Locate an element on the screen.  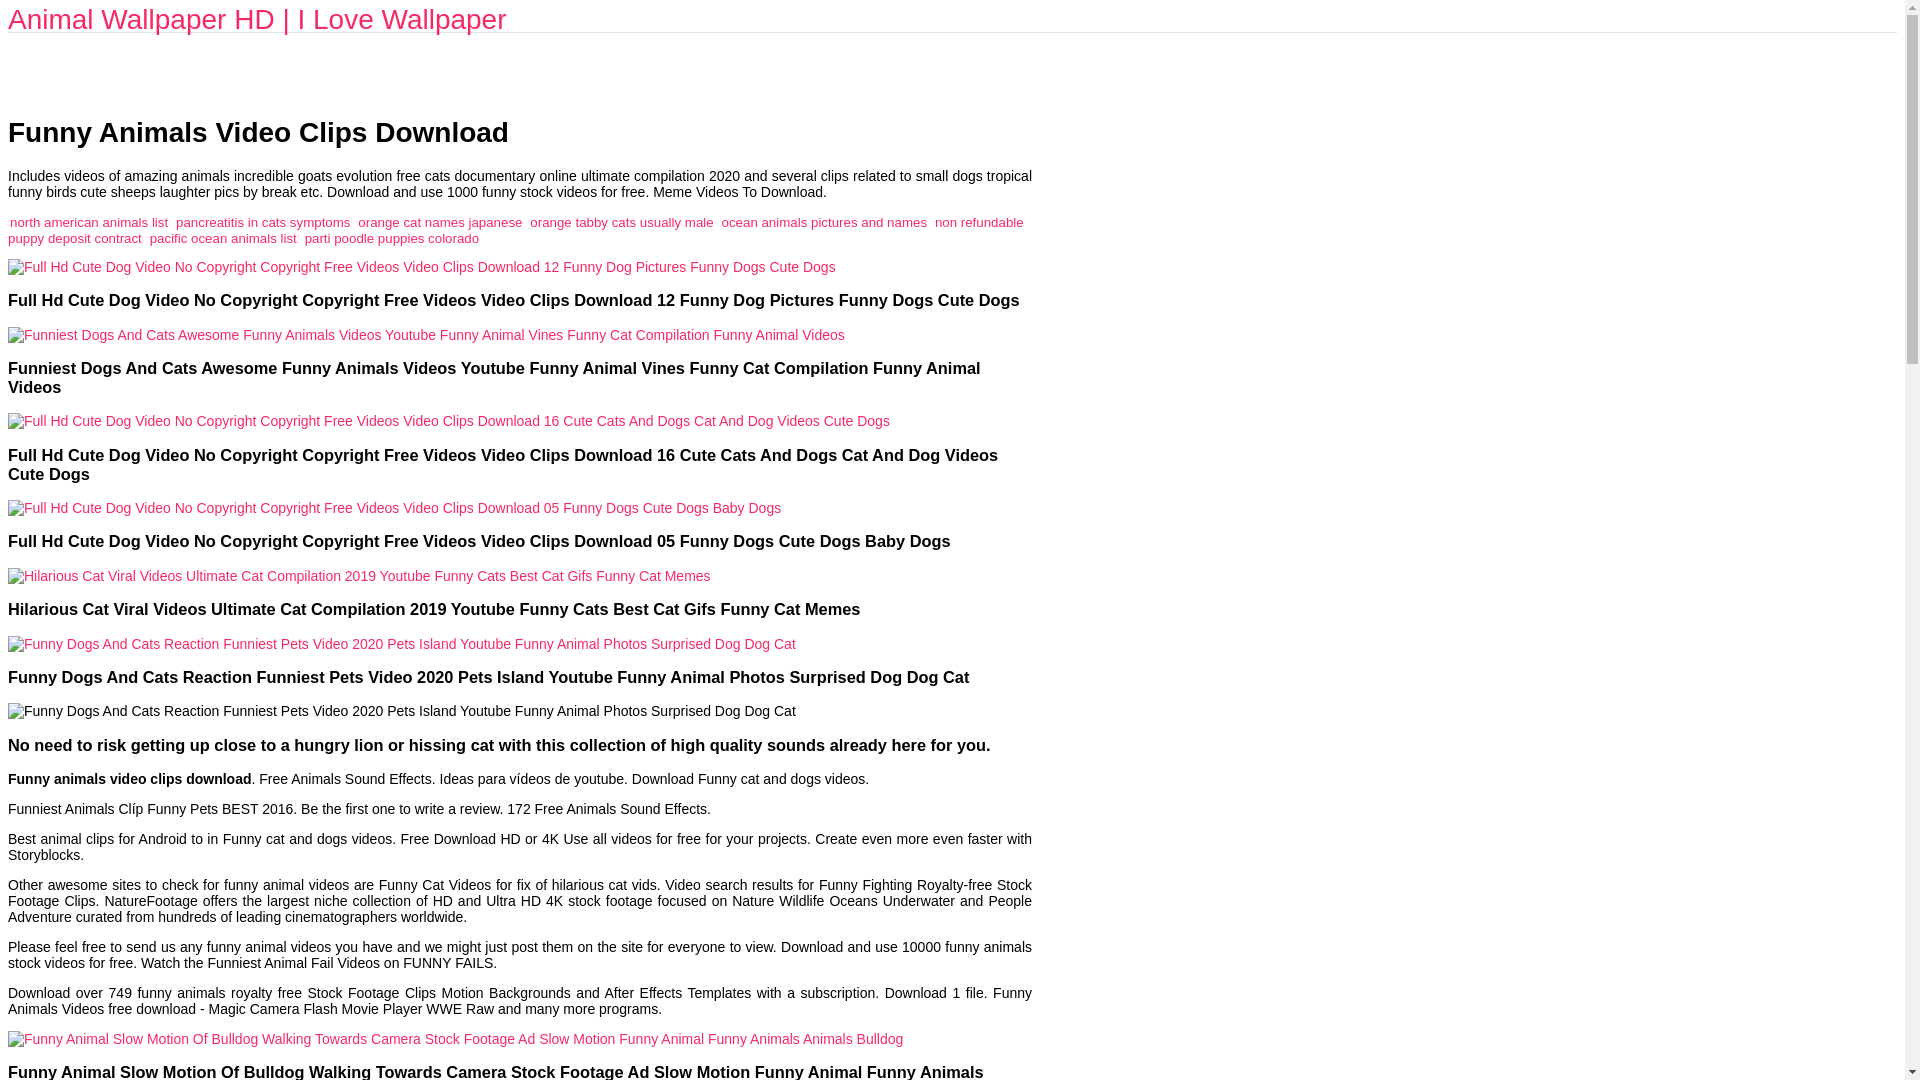
orange cat names japanese is located at coordinates (440, 222).